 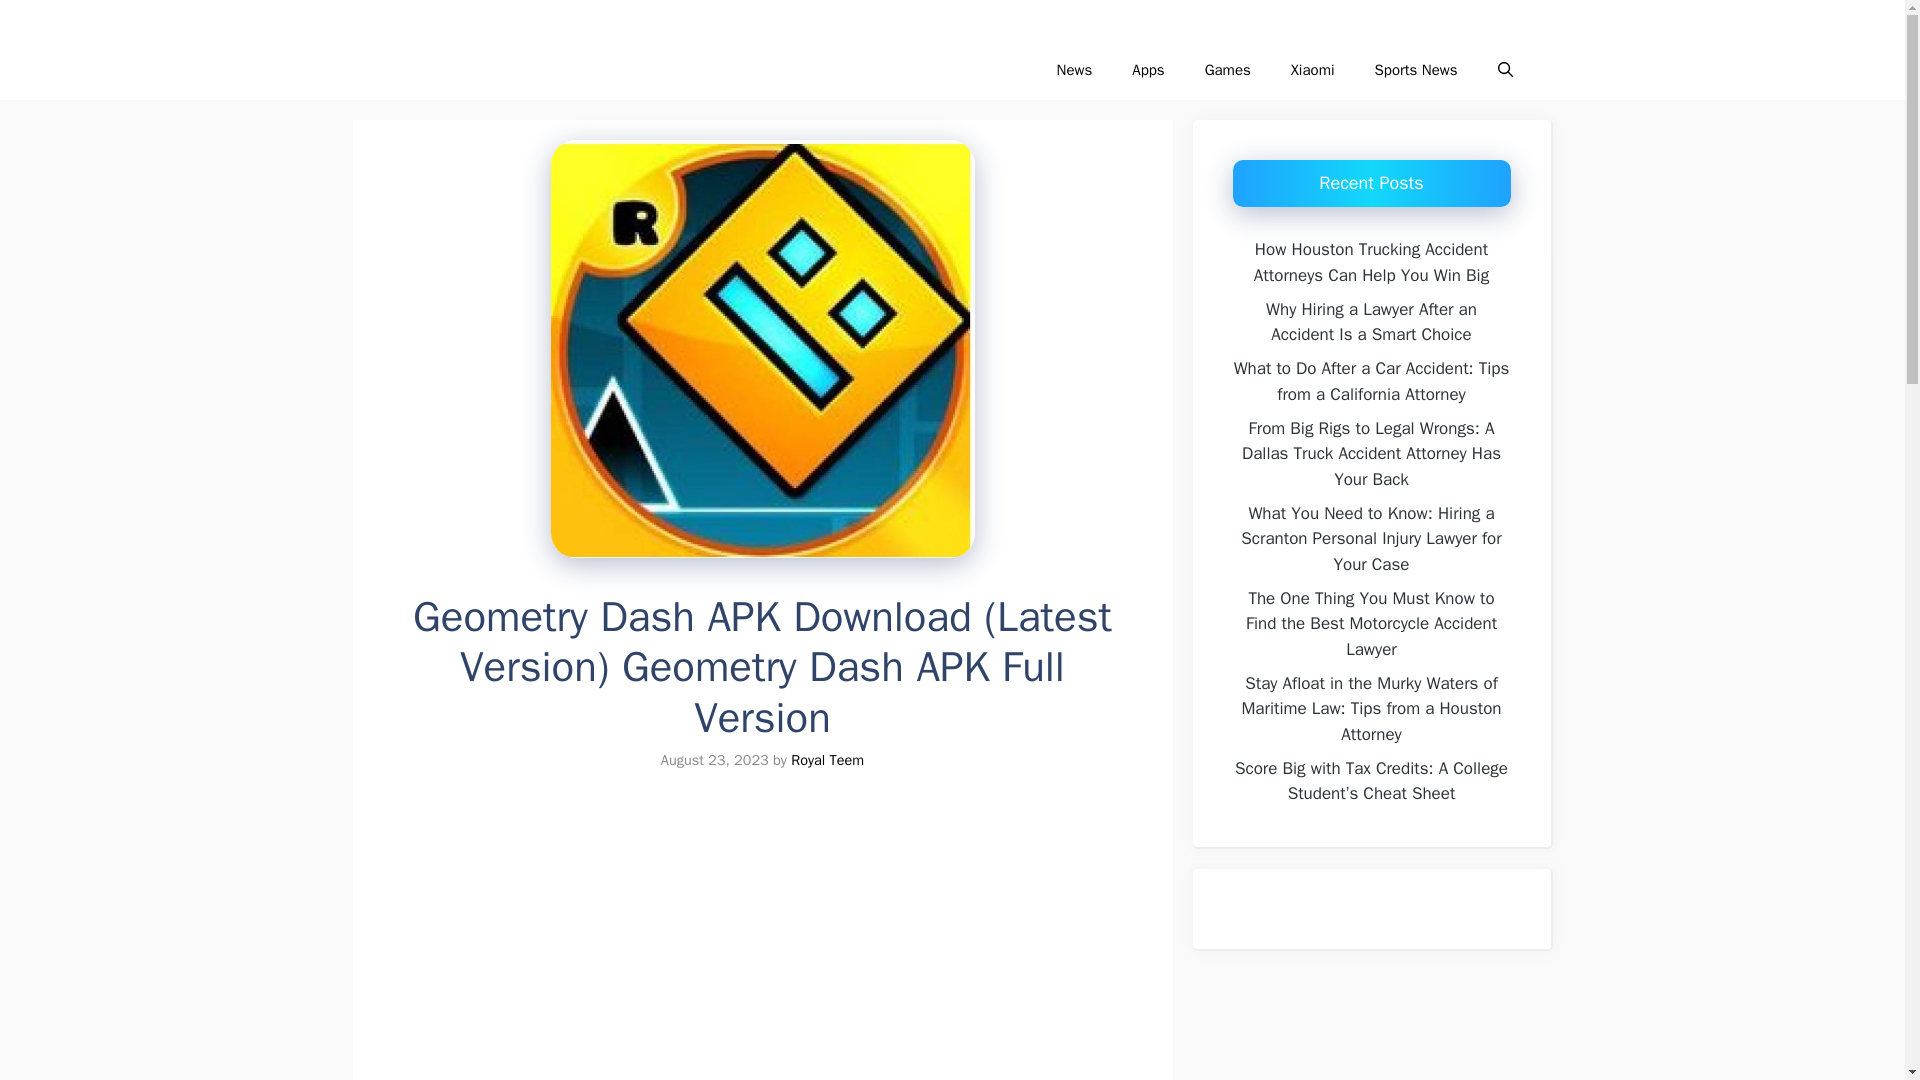 I want to click on Why Hiring a Lawyer After an Accident Is a Smart Choice, so click(x=1370, y=321).